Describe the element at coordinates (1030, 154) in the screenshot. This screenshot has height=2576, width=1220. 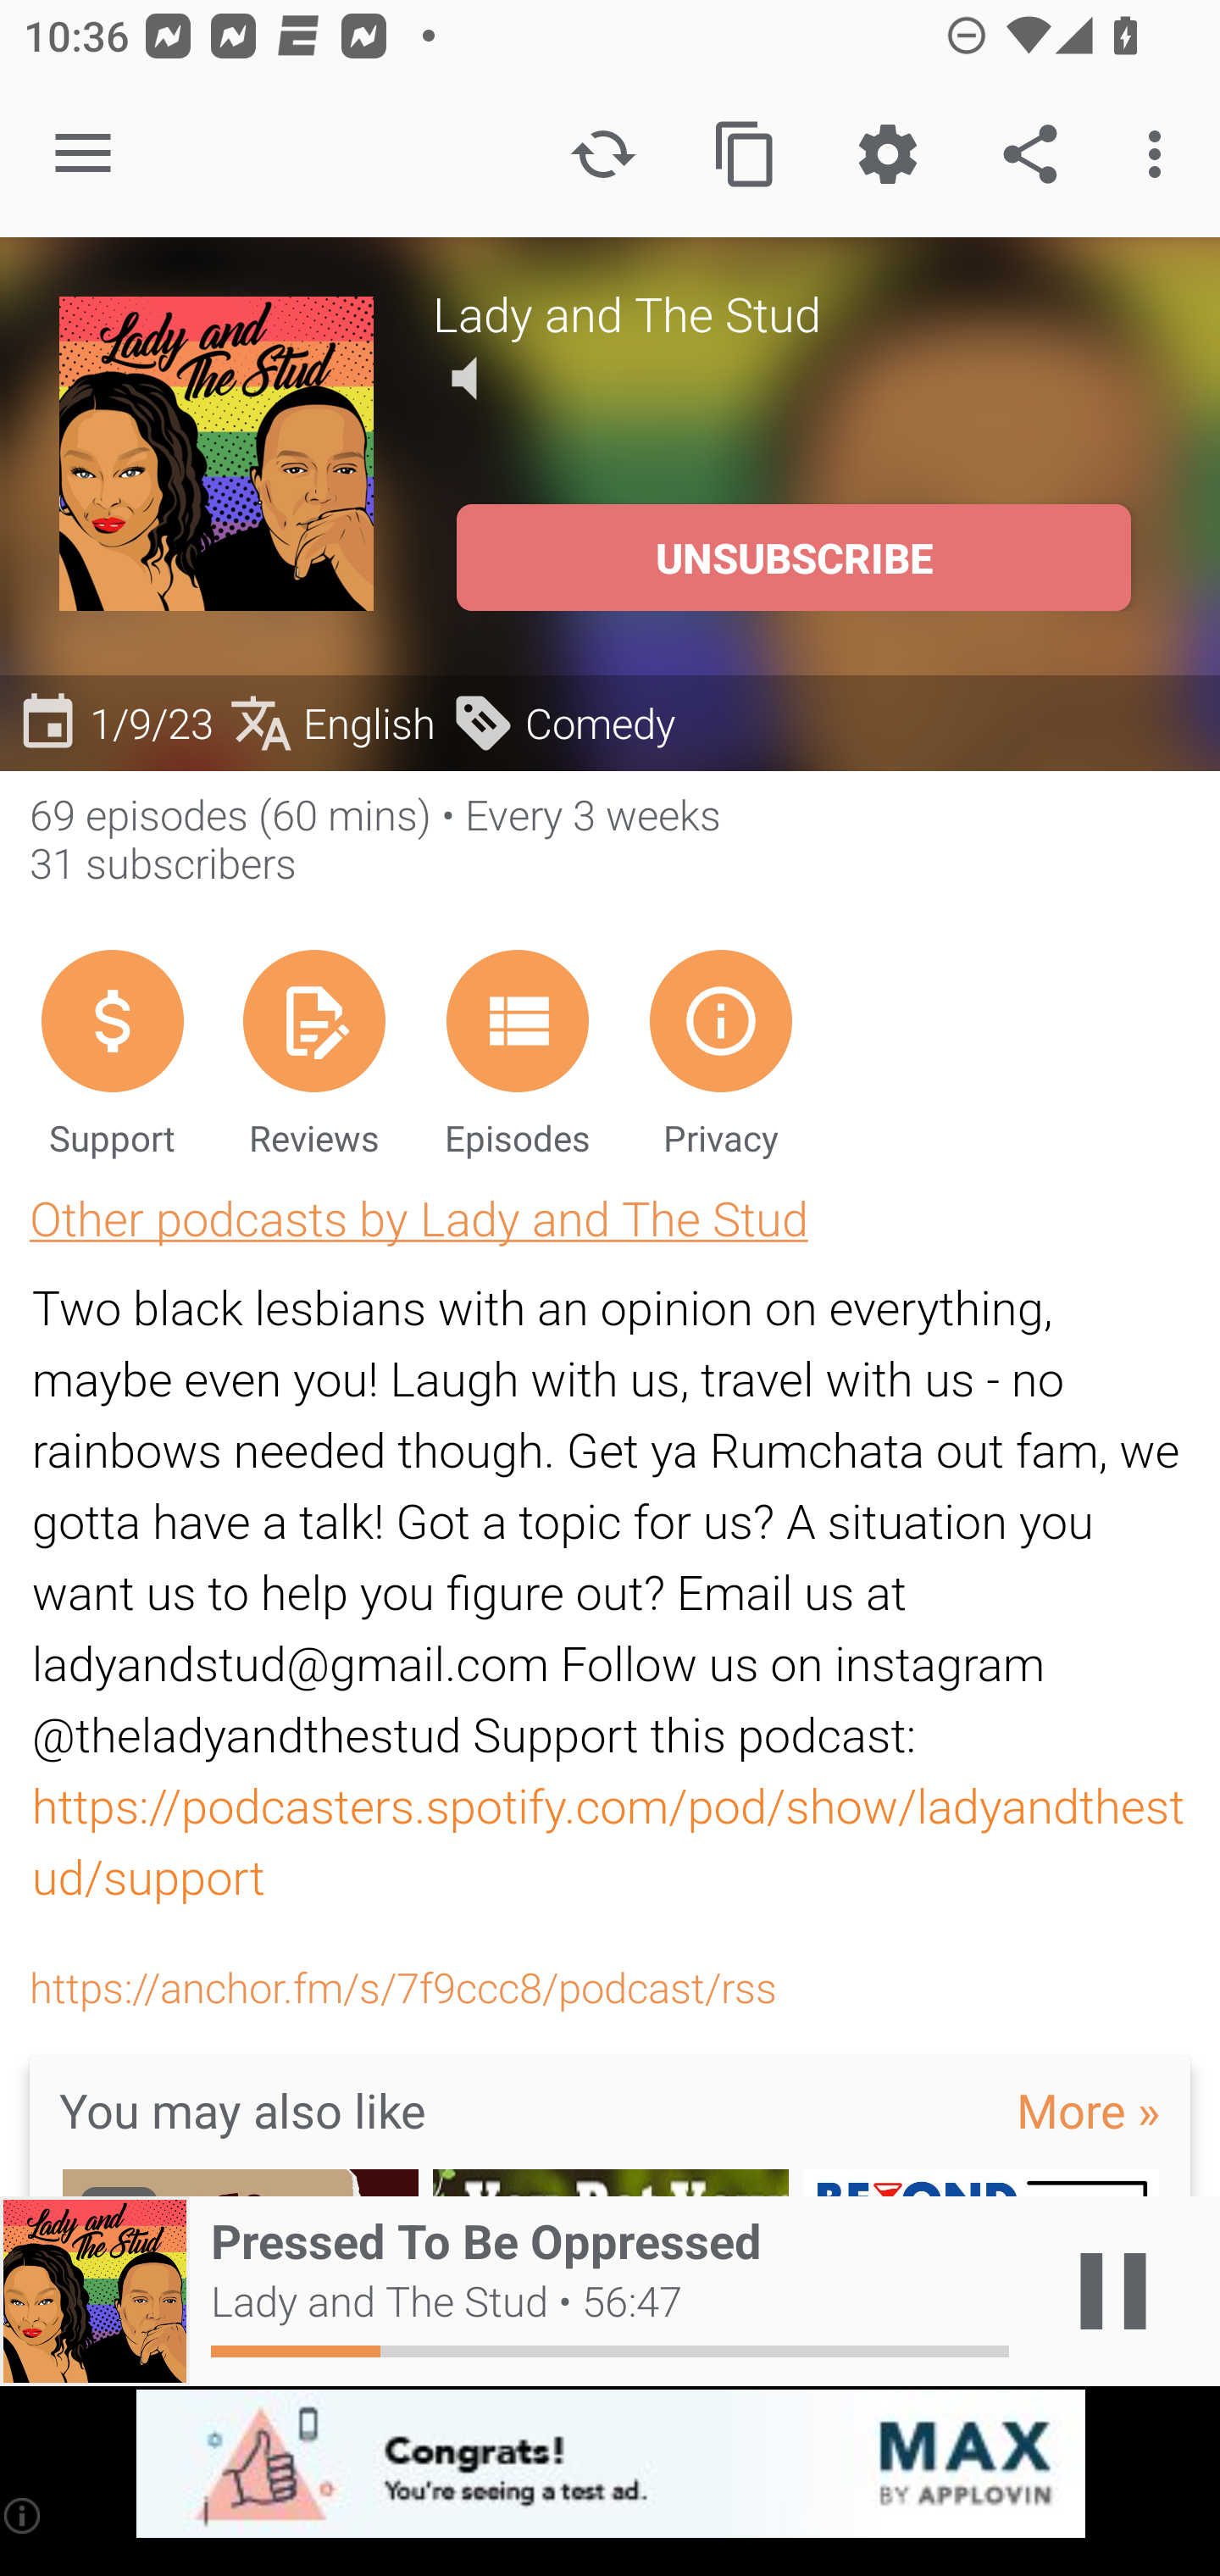
I see `Share the podcast` at that location.